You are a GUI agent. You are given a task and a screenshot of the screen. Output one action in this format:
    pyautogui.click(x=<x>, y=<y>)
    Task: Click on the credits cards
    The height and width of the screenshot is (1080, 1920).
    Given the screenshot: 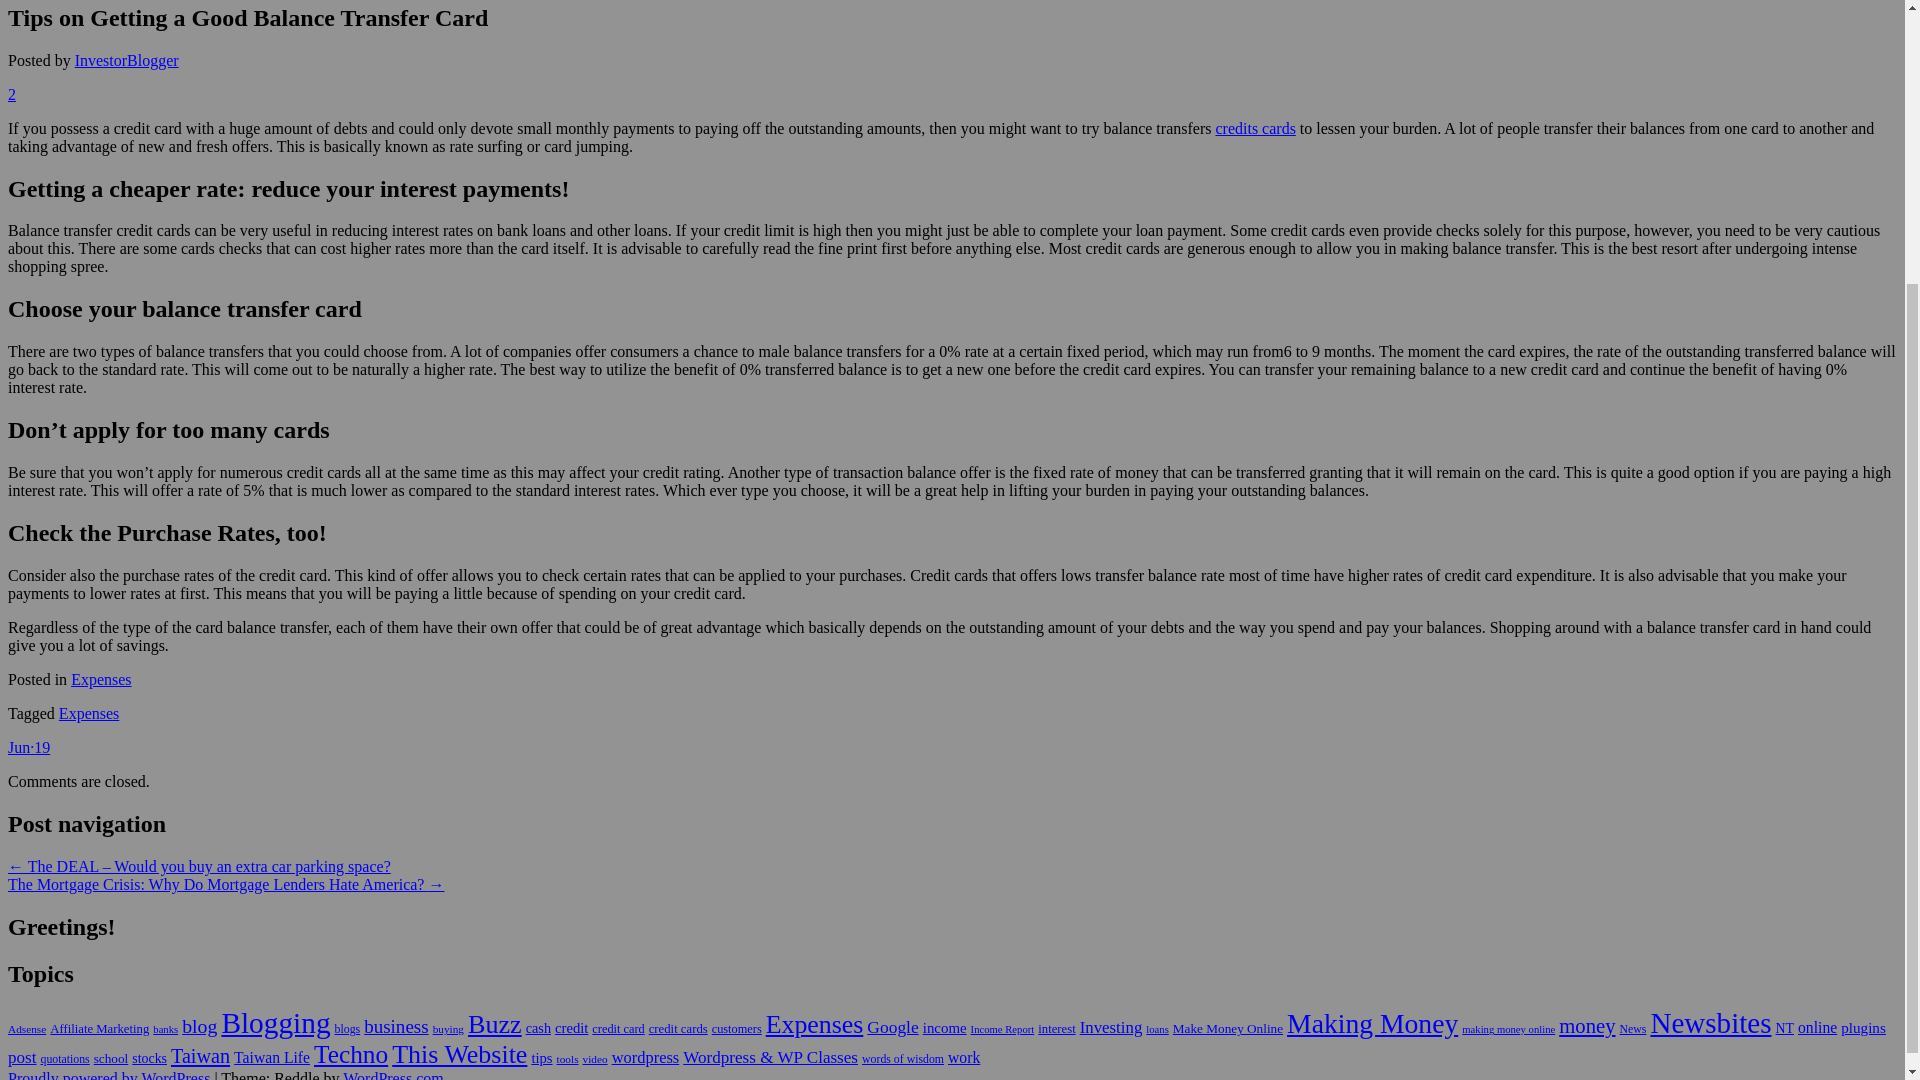 What is the action you would take?
    pyautogui.click(x=1254, y=128)
    